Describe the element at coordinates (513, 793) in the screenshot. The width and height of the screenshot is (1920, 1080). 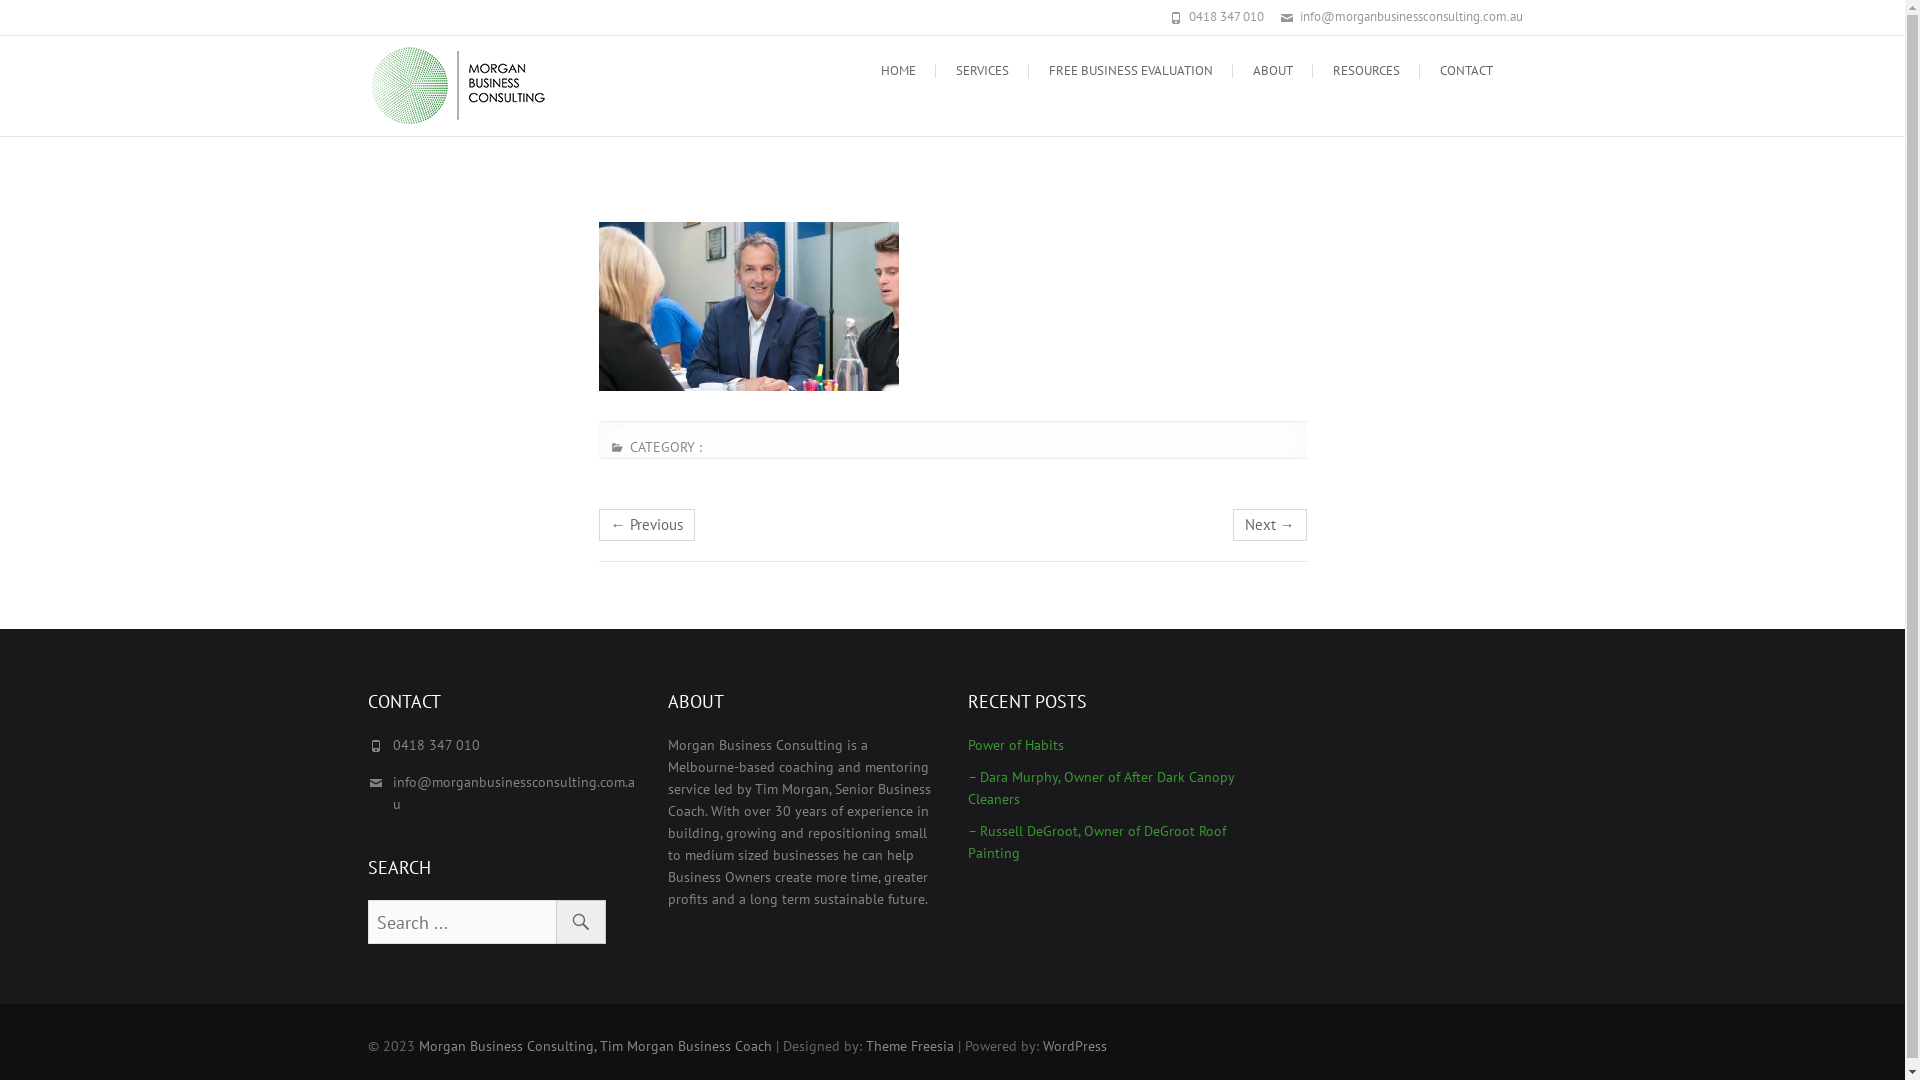
I see `info@morganbusinessconsulting.com.au` at that location.